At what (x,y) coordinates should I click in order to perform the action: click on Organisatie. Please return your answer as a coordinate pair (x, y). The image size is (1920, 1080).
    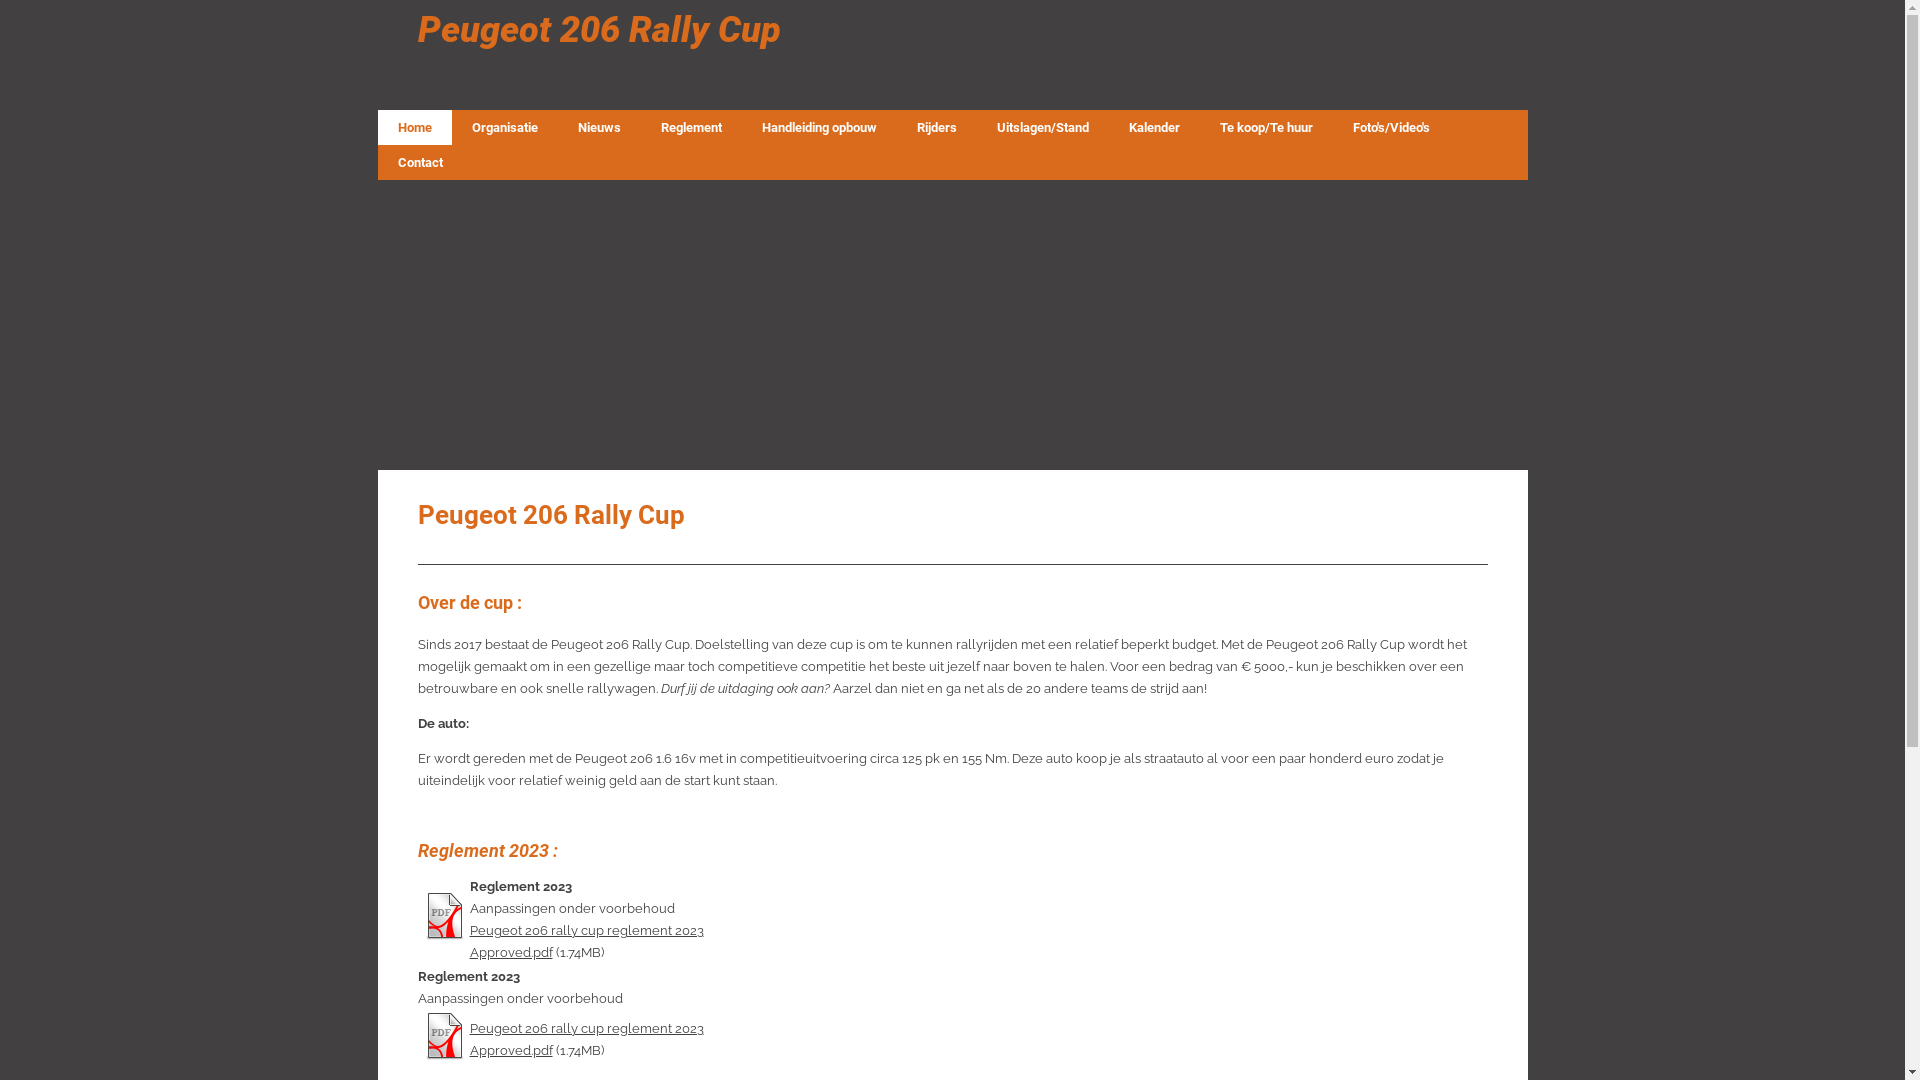
    Looking at the image, I should click on (505, 128).